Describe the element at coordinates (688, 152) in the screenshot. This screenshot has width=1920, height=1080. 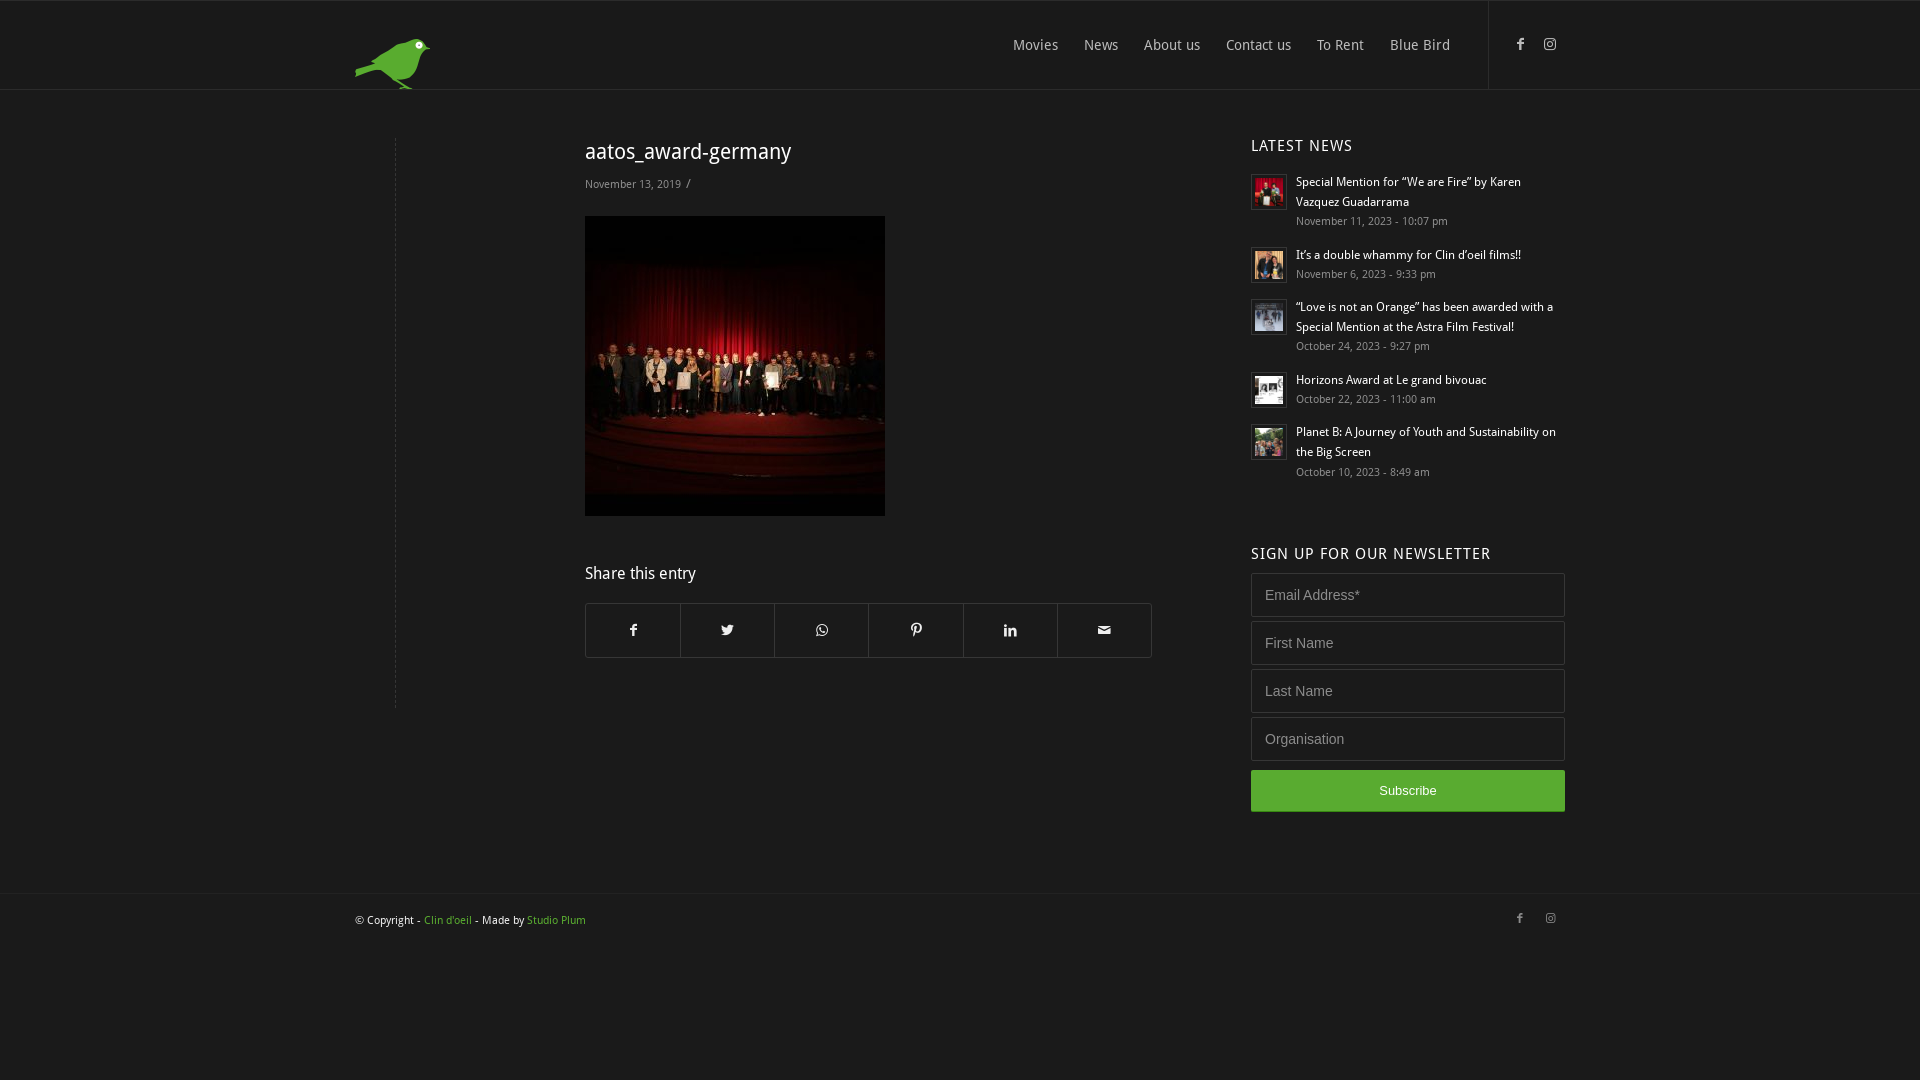
I see `aatos_award-germany` at that location.